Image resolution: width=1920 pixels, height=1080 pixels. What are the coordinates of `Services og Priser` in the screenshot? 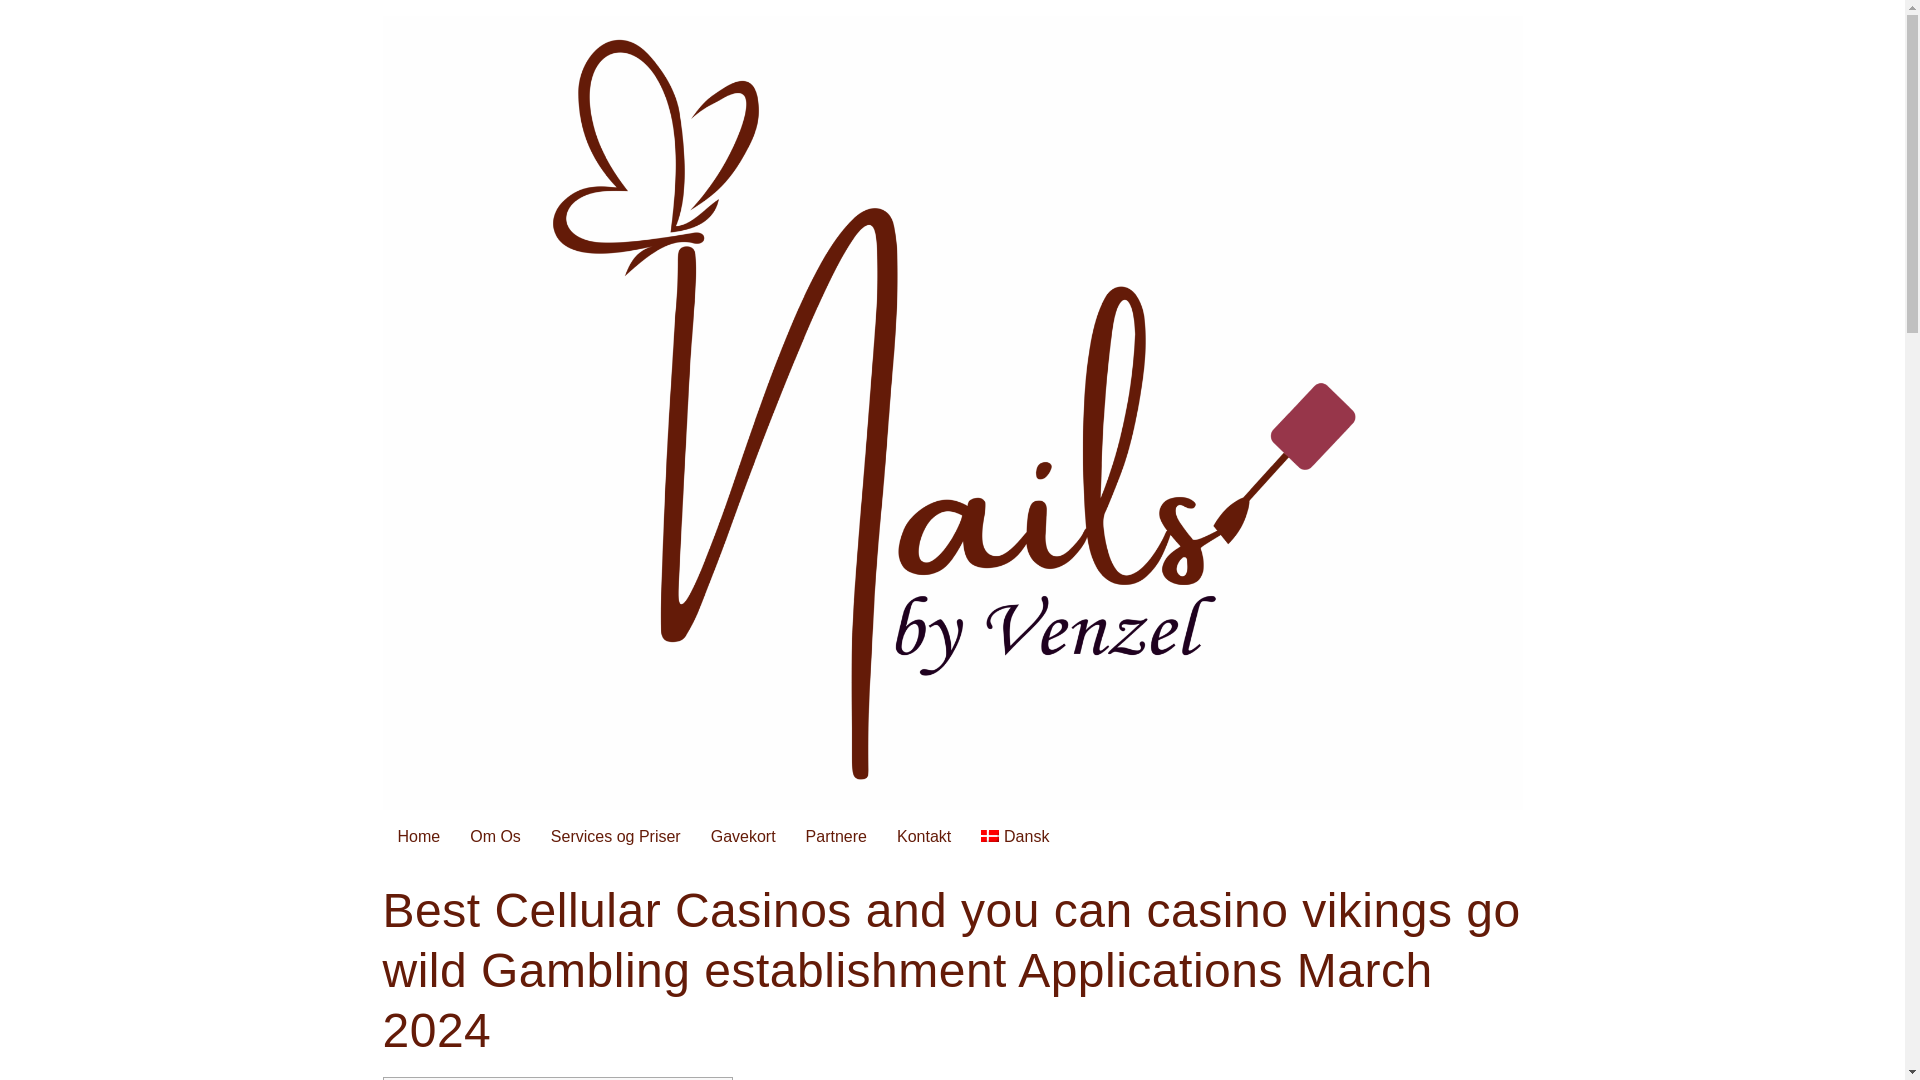 It's located at (615, 836).